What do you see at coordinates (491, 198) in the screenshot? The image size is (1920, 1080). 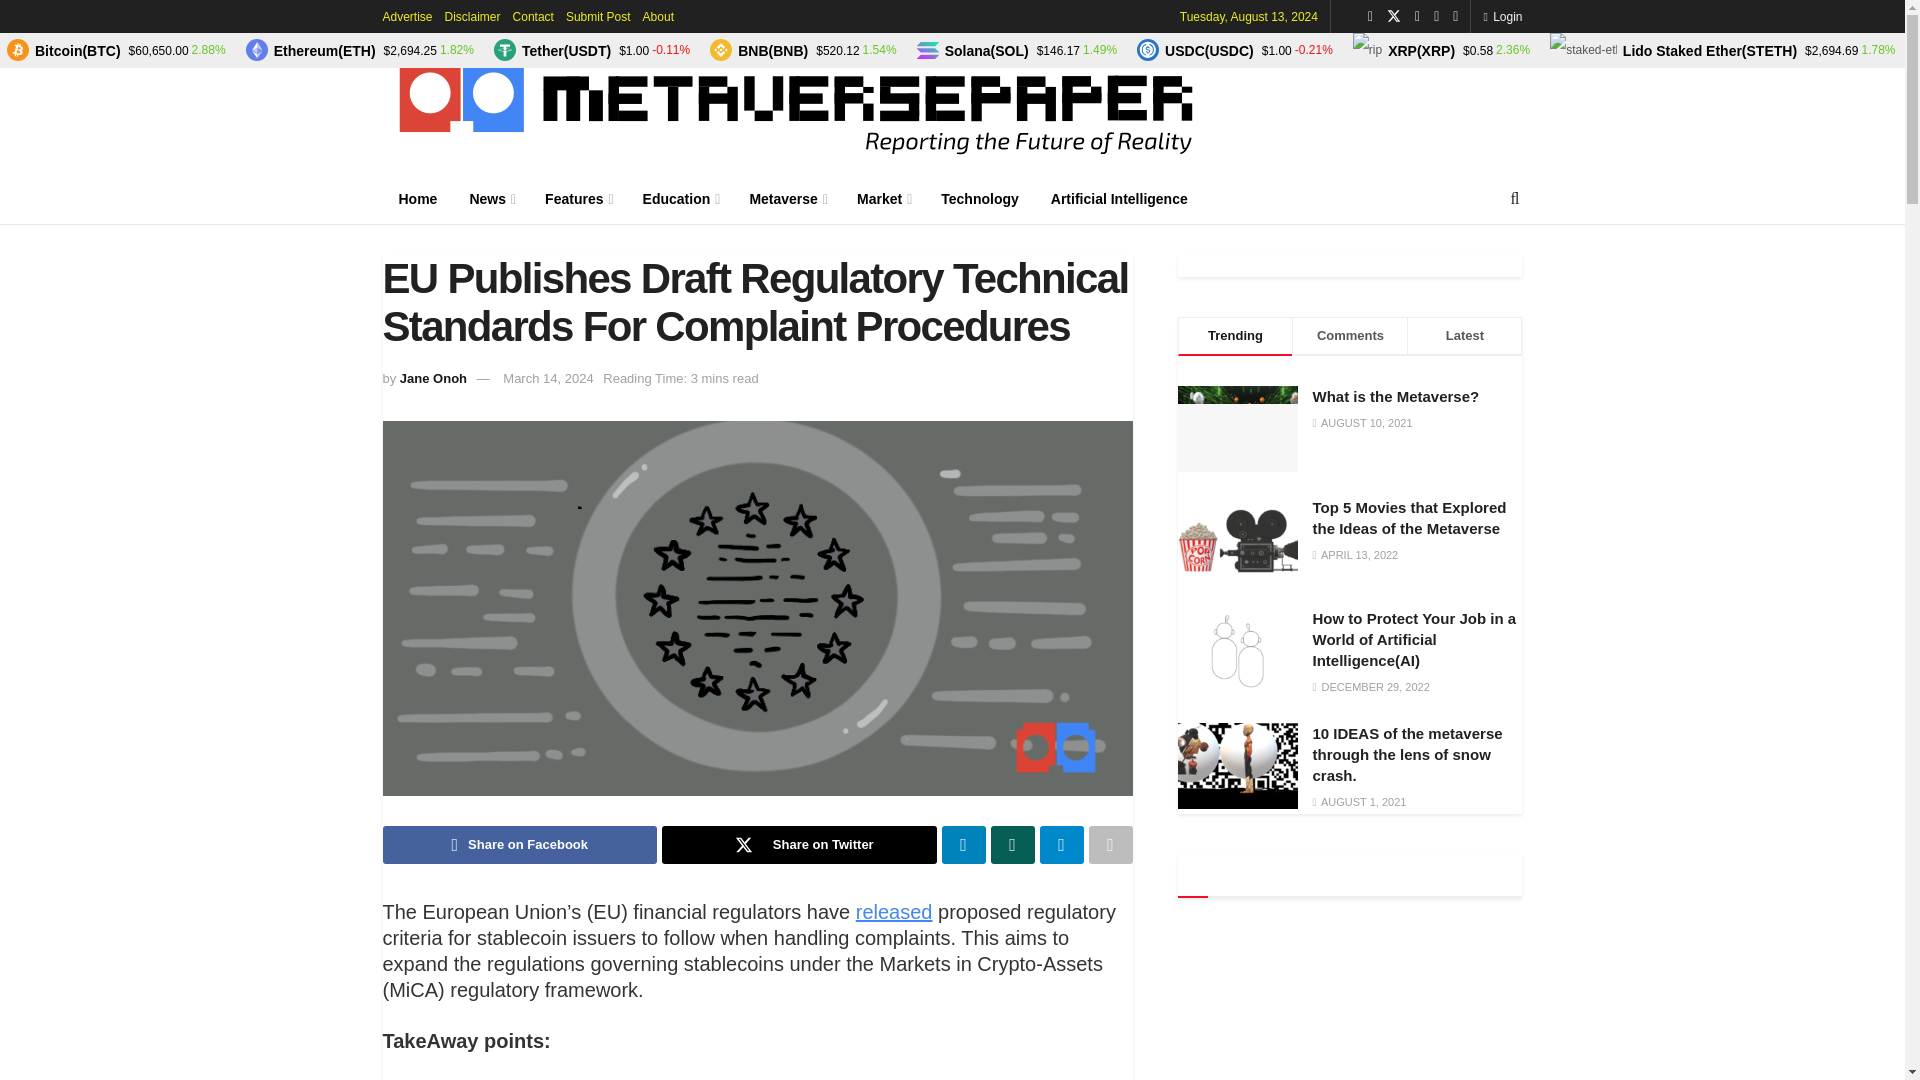 I see `News` at bounding box center [491, 198].